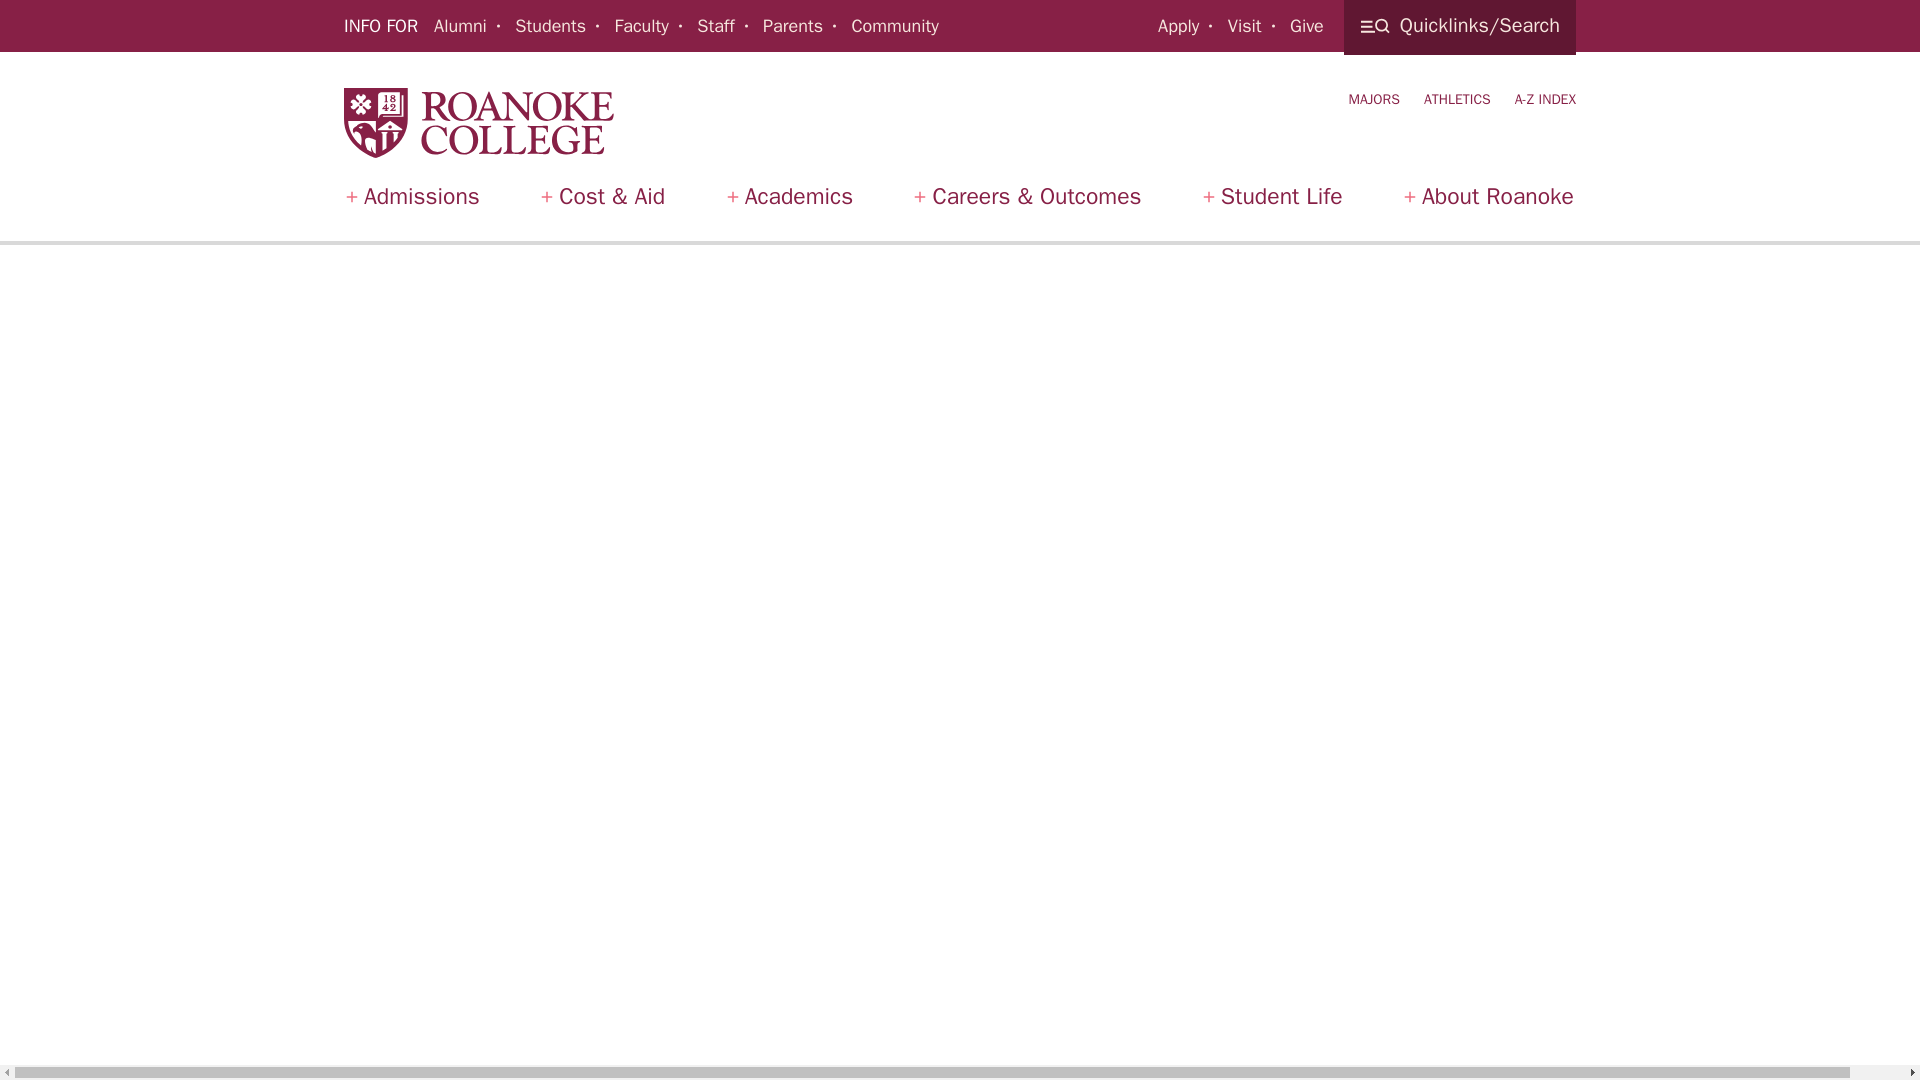 This screenshot has width=1920, height=1080. Describe the element at coordinates (1178, 26) in the screenshot. I see `Apply` at that location.